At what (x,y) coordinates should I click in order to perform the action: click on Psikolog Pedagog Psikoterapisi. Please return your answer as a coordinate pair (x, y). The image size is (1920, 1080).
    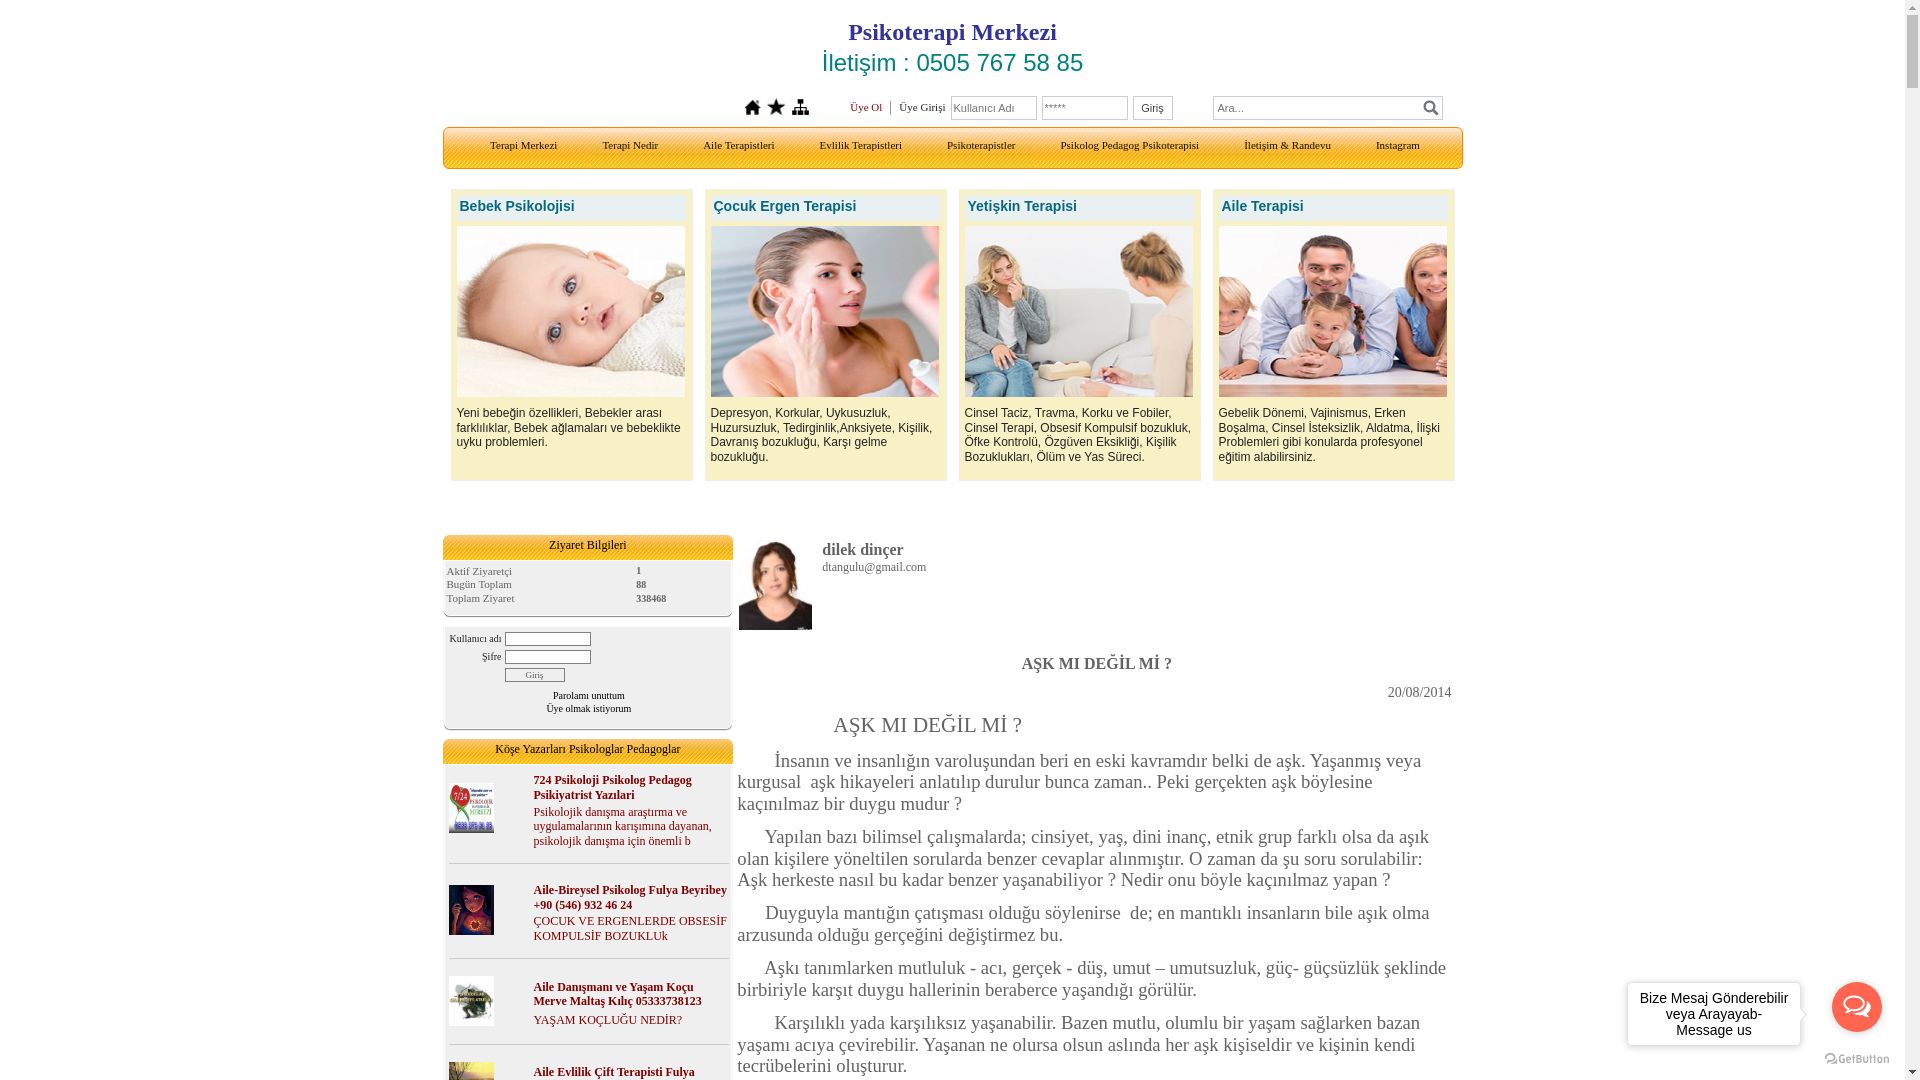
    Looking at the image, I should click on (1127, 146).